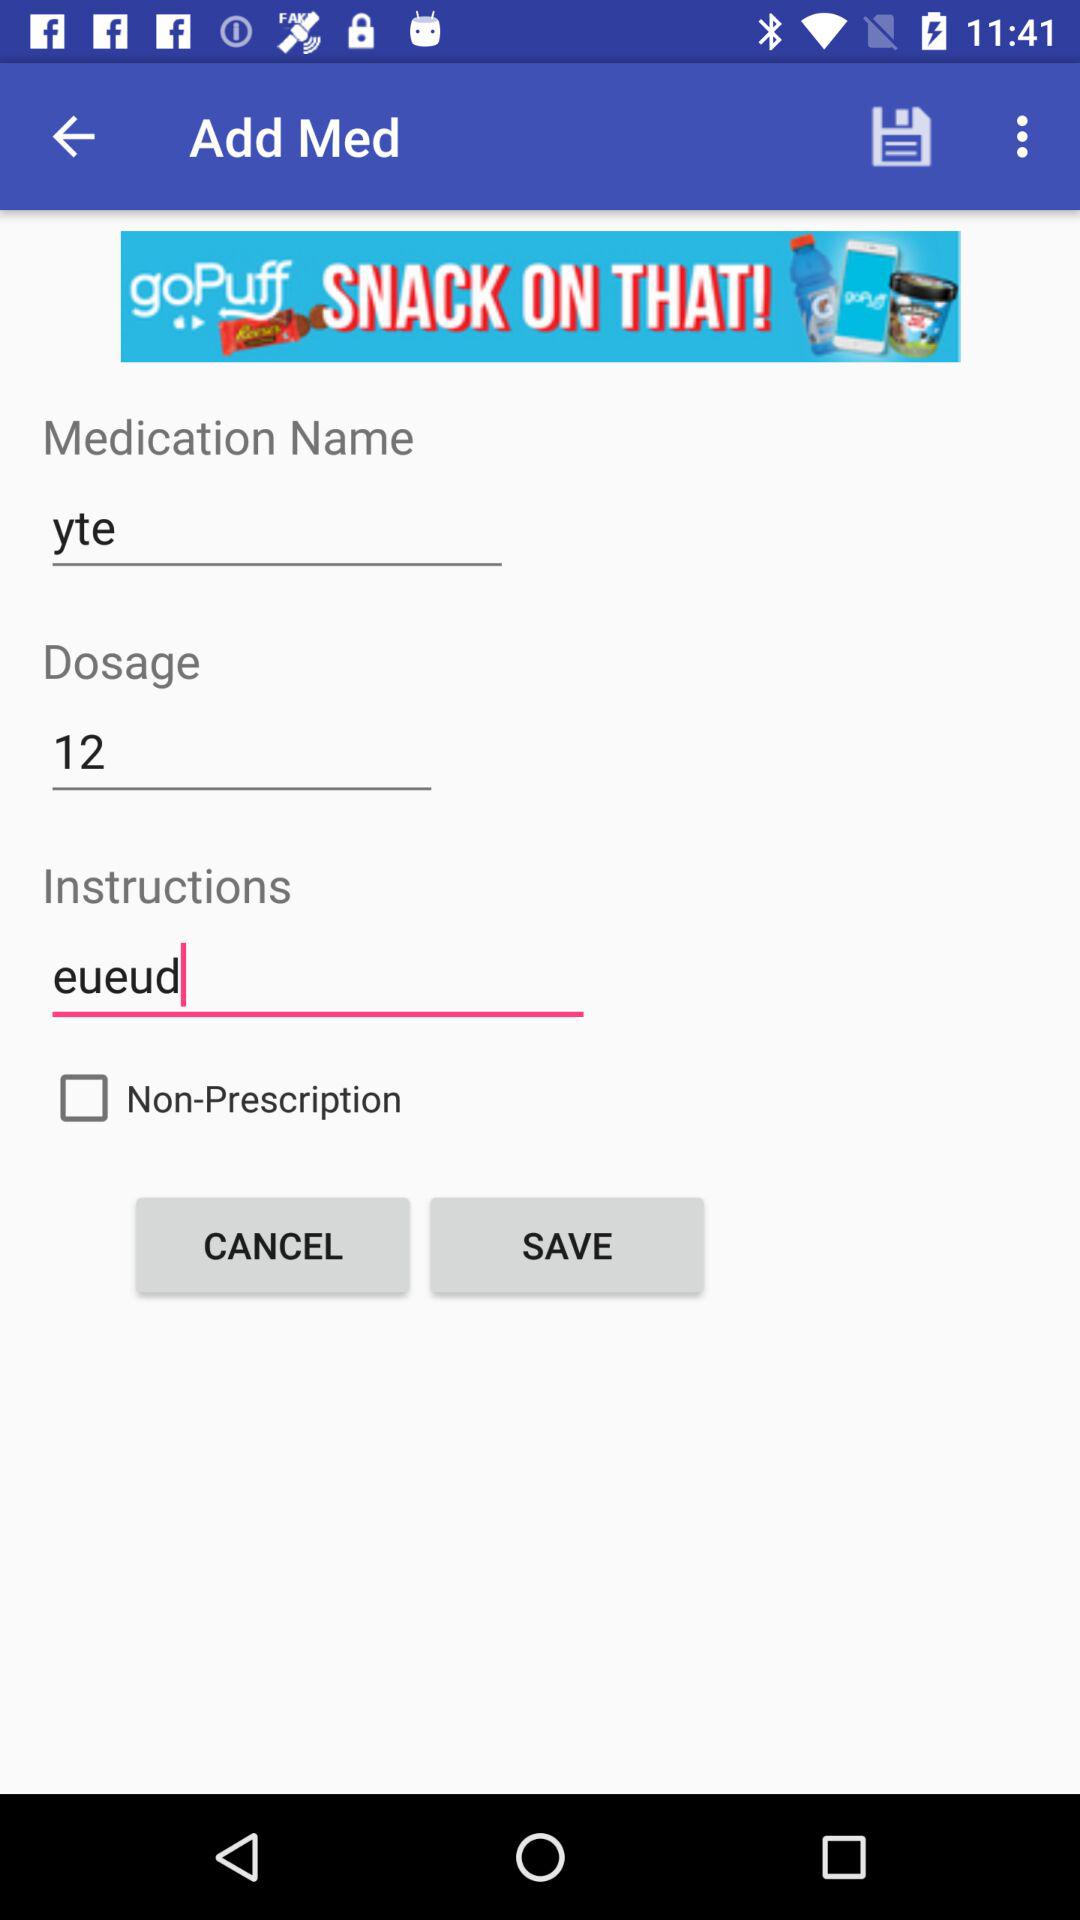  I want to click on advertisement banner, so click(540, 296).